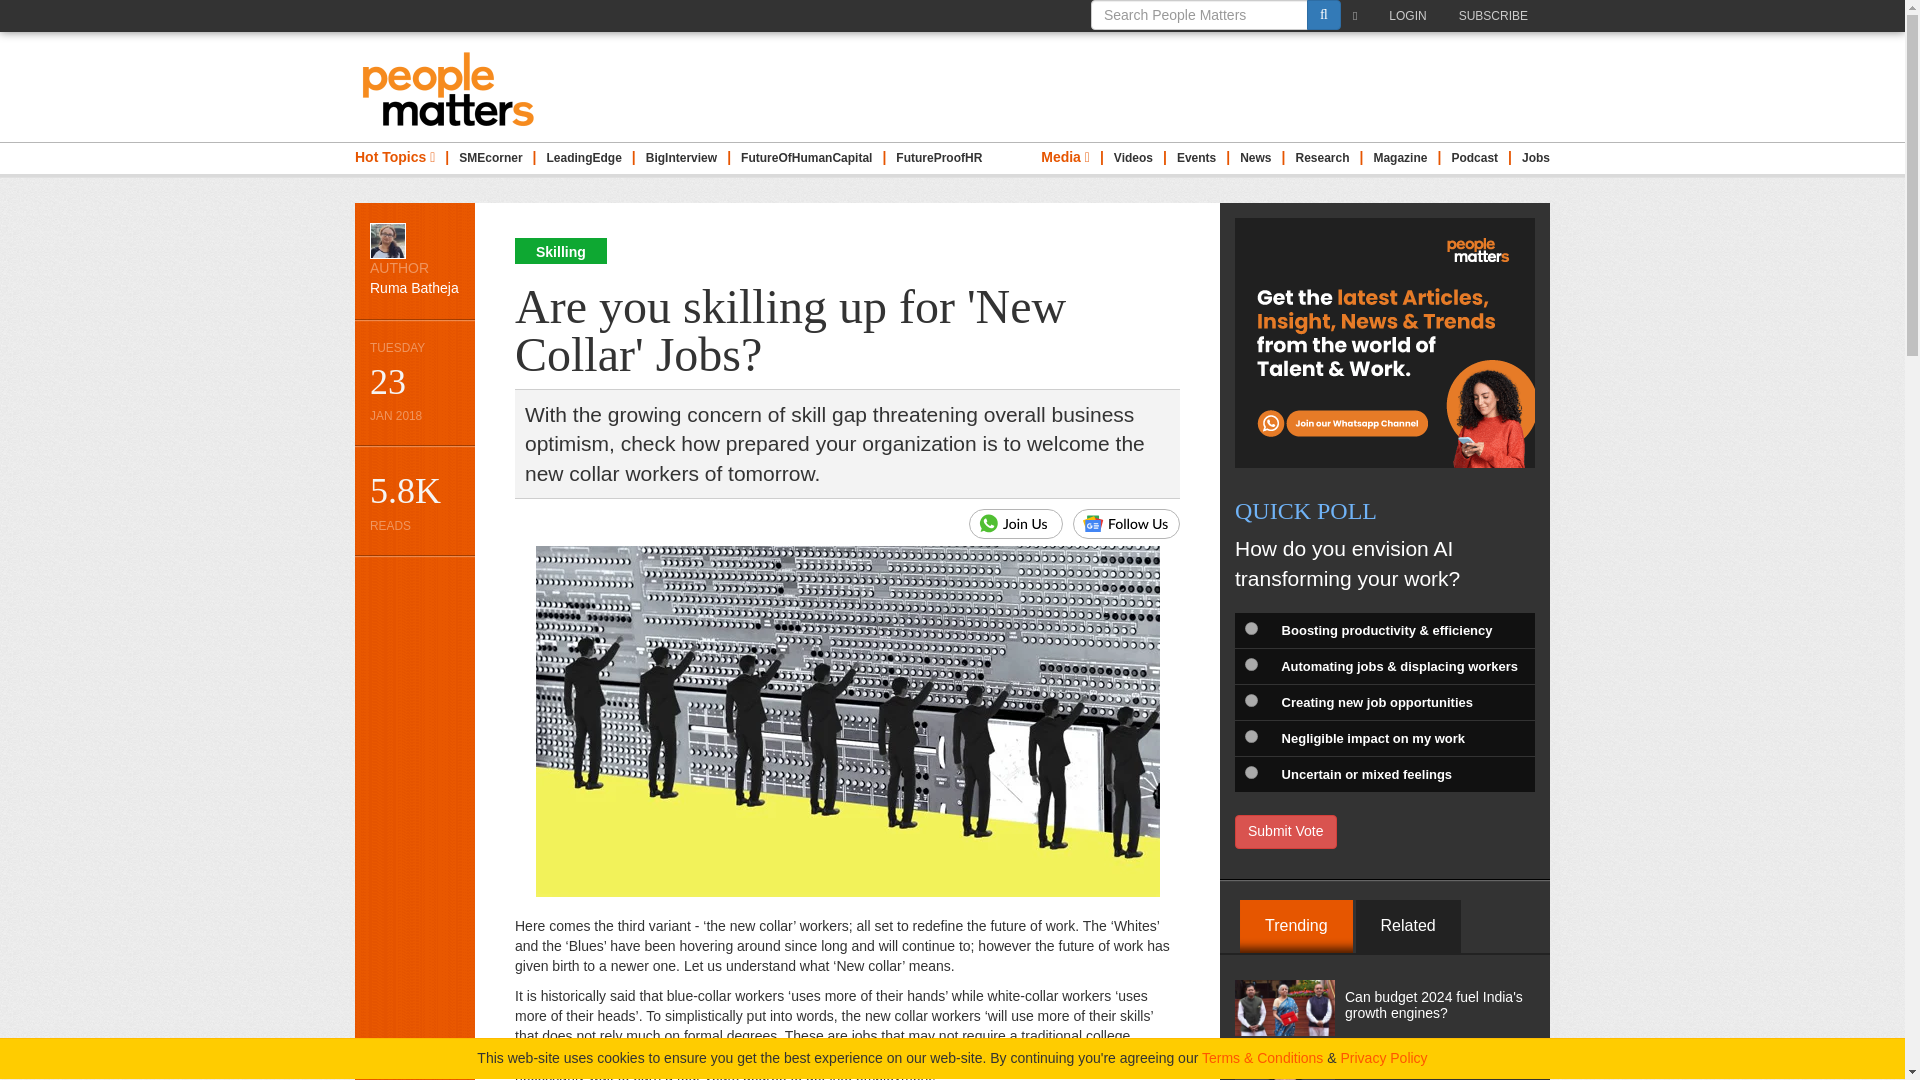 This screenshot has width=1920, height=1080. What do you see at coordinates (938, 158) in the screenshot?
I see `FutureProofHR` at bounding box center [938, 158].